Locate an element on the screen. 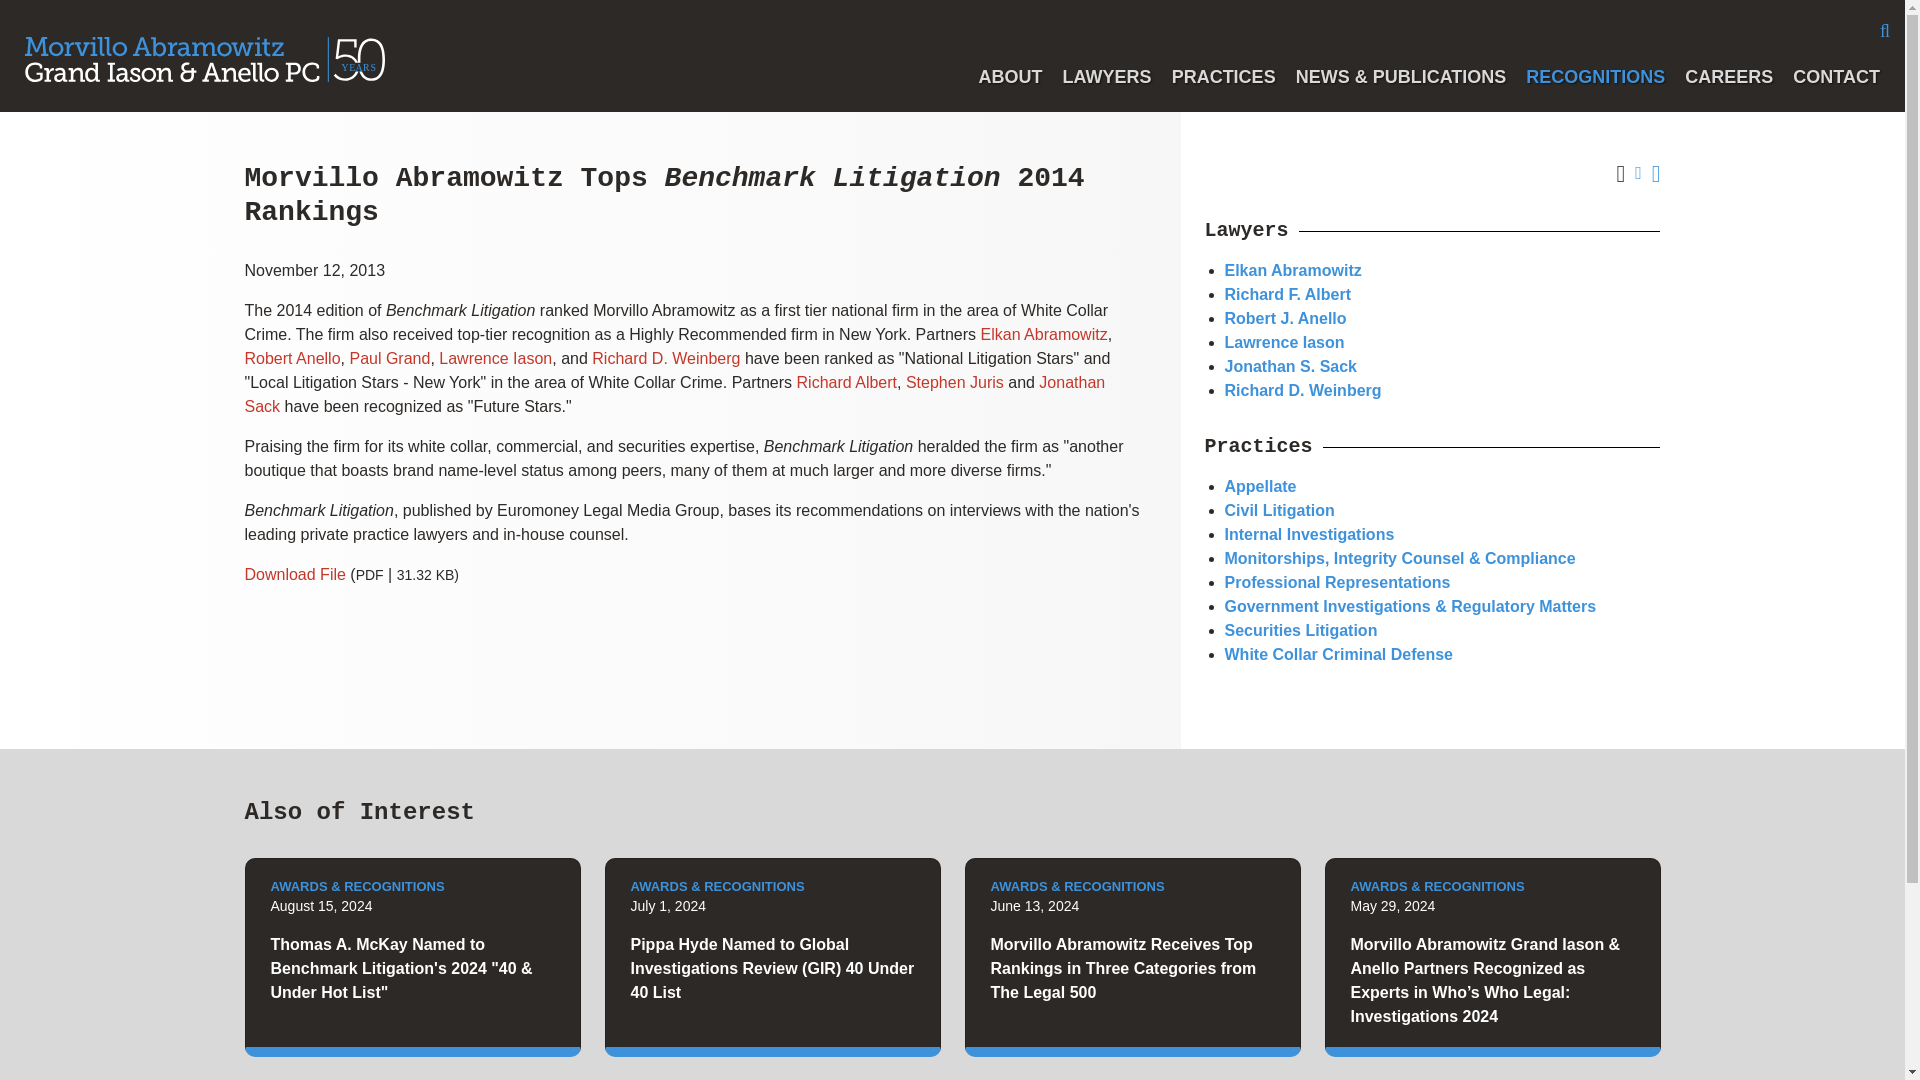 The image size is (1920, 1080). Elkan Abramowitz is located at coordinates (1043, 334).